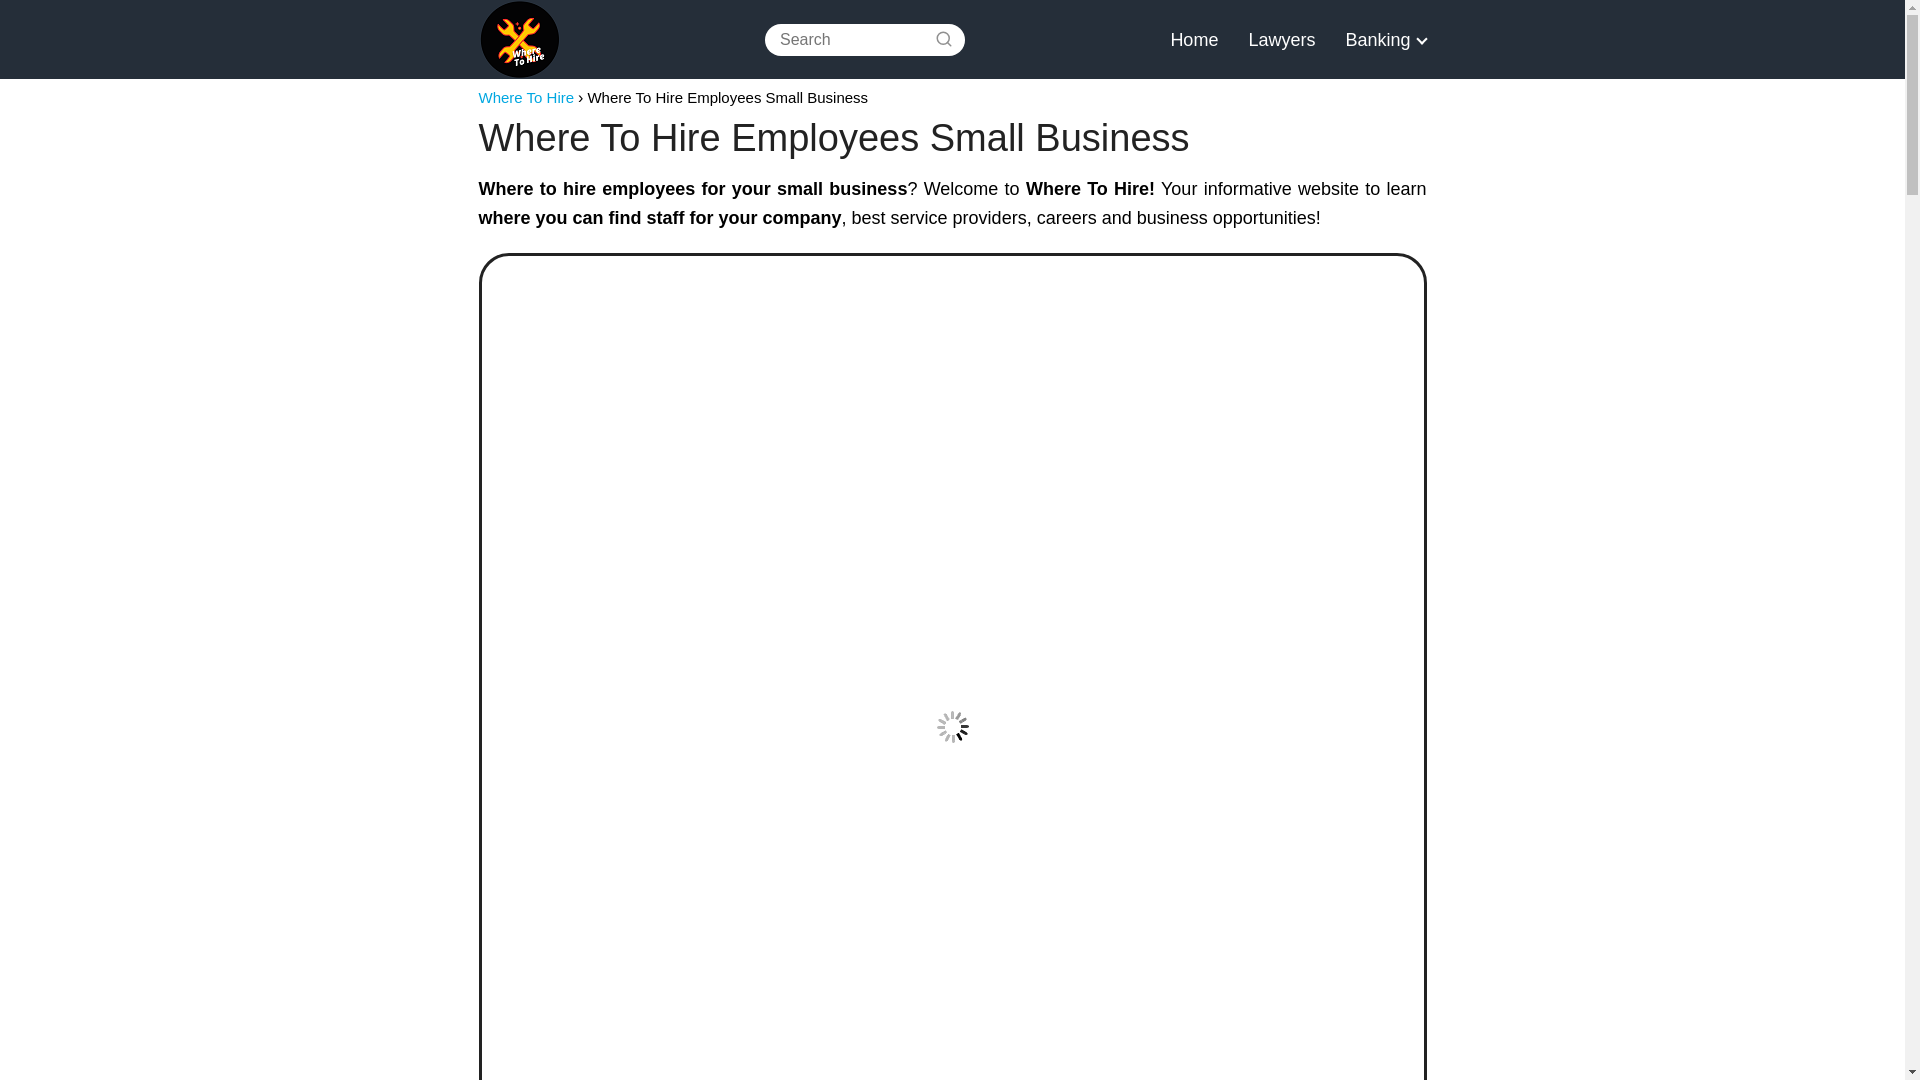  What do you see at coordinates (526, 96) in the screenshot?
I see `Where To Hire` at bounding box center [526, 96].